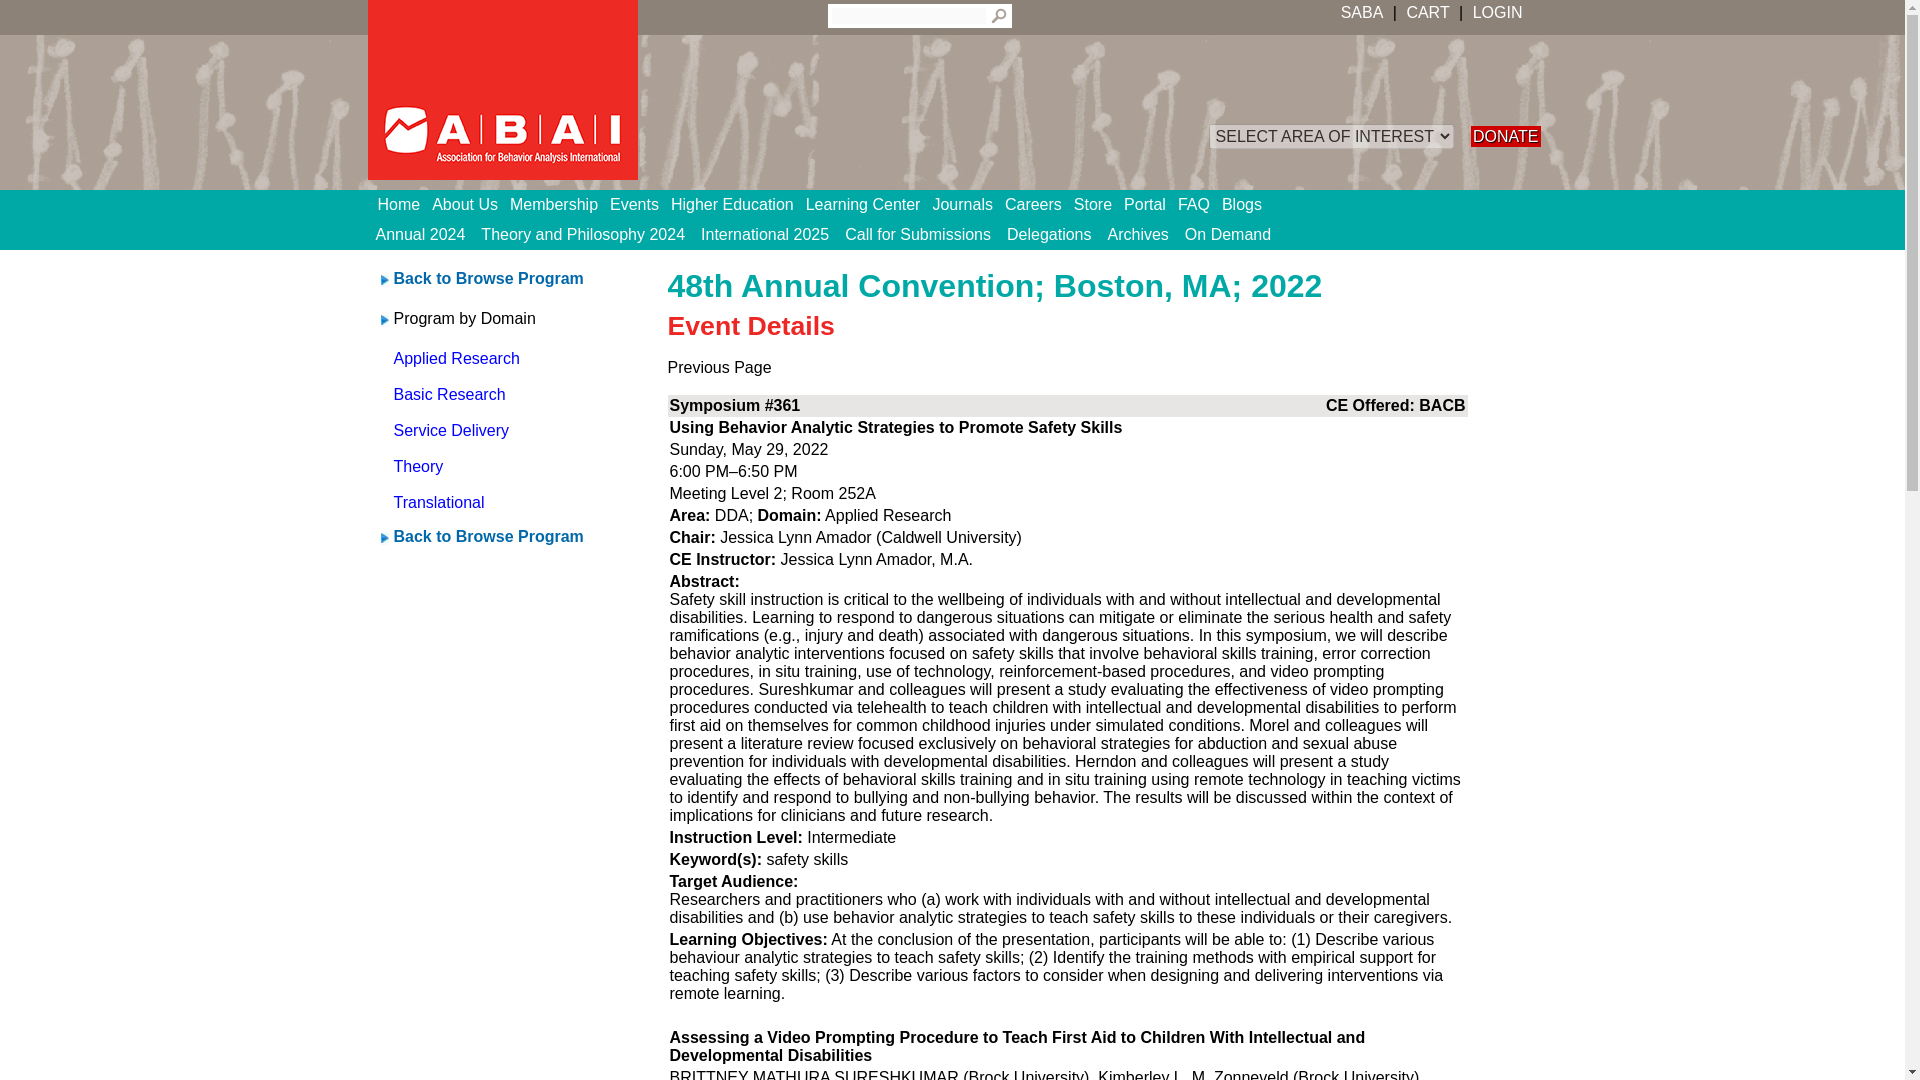 The height and width of the screenshot is (1080, 1920). Describe the element at coordinates (582, 234) in the screenshot. I see `Theory and Philosophy 2024` at that location.